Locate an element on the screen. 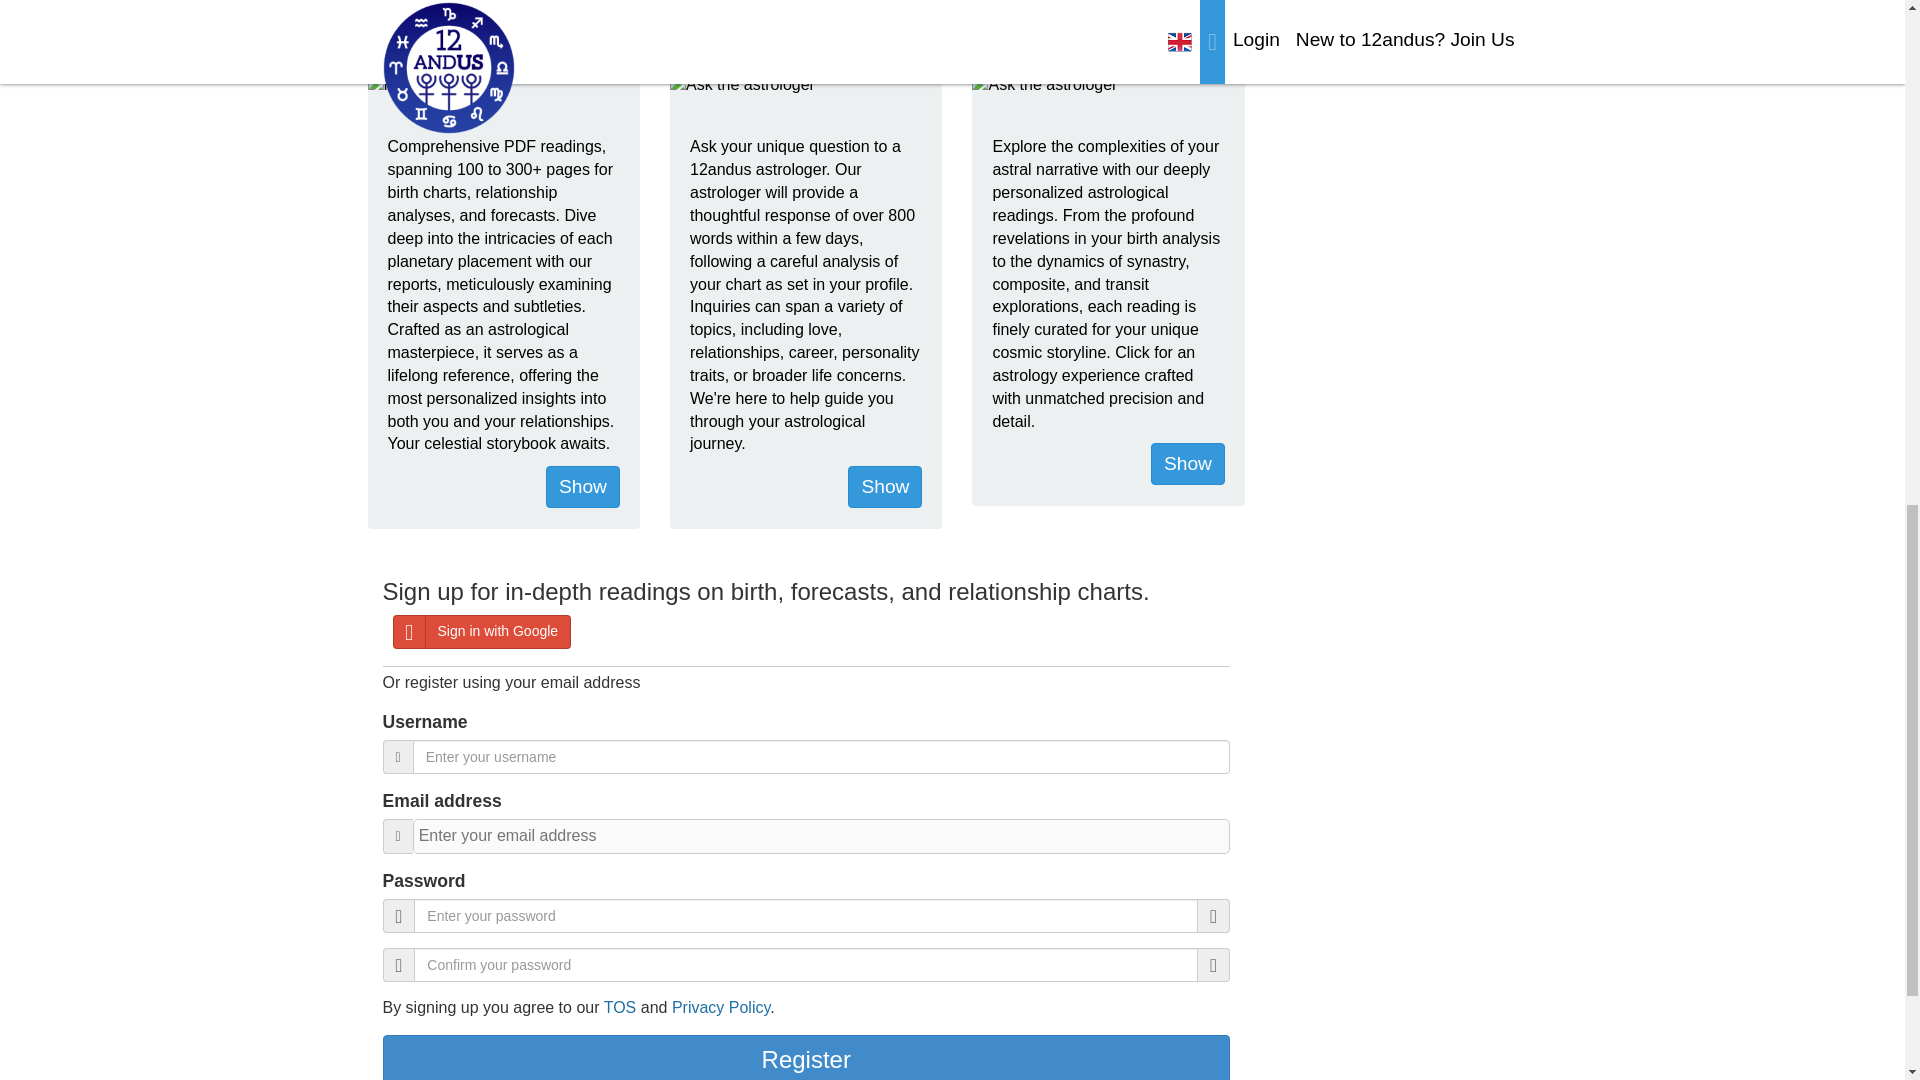 This screenshot has width=1920, height=1080. Register is located at coordinates (806, 1057).